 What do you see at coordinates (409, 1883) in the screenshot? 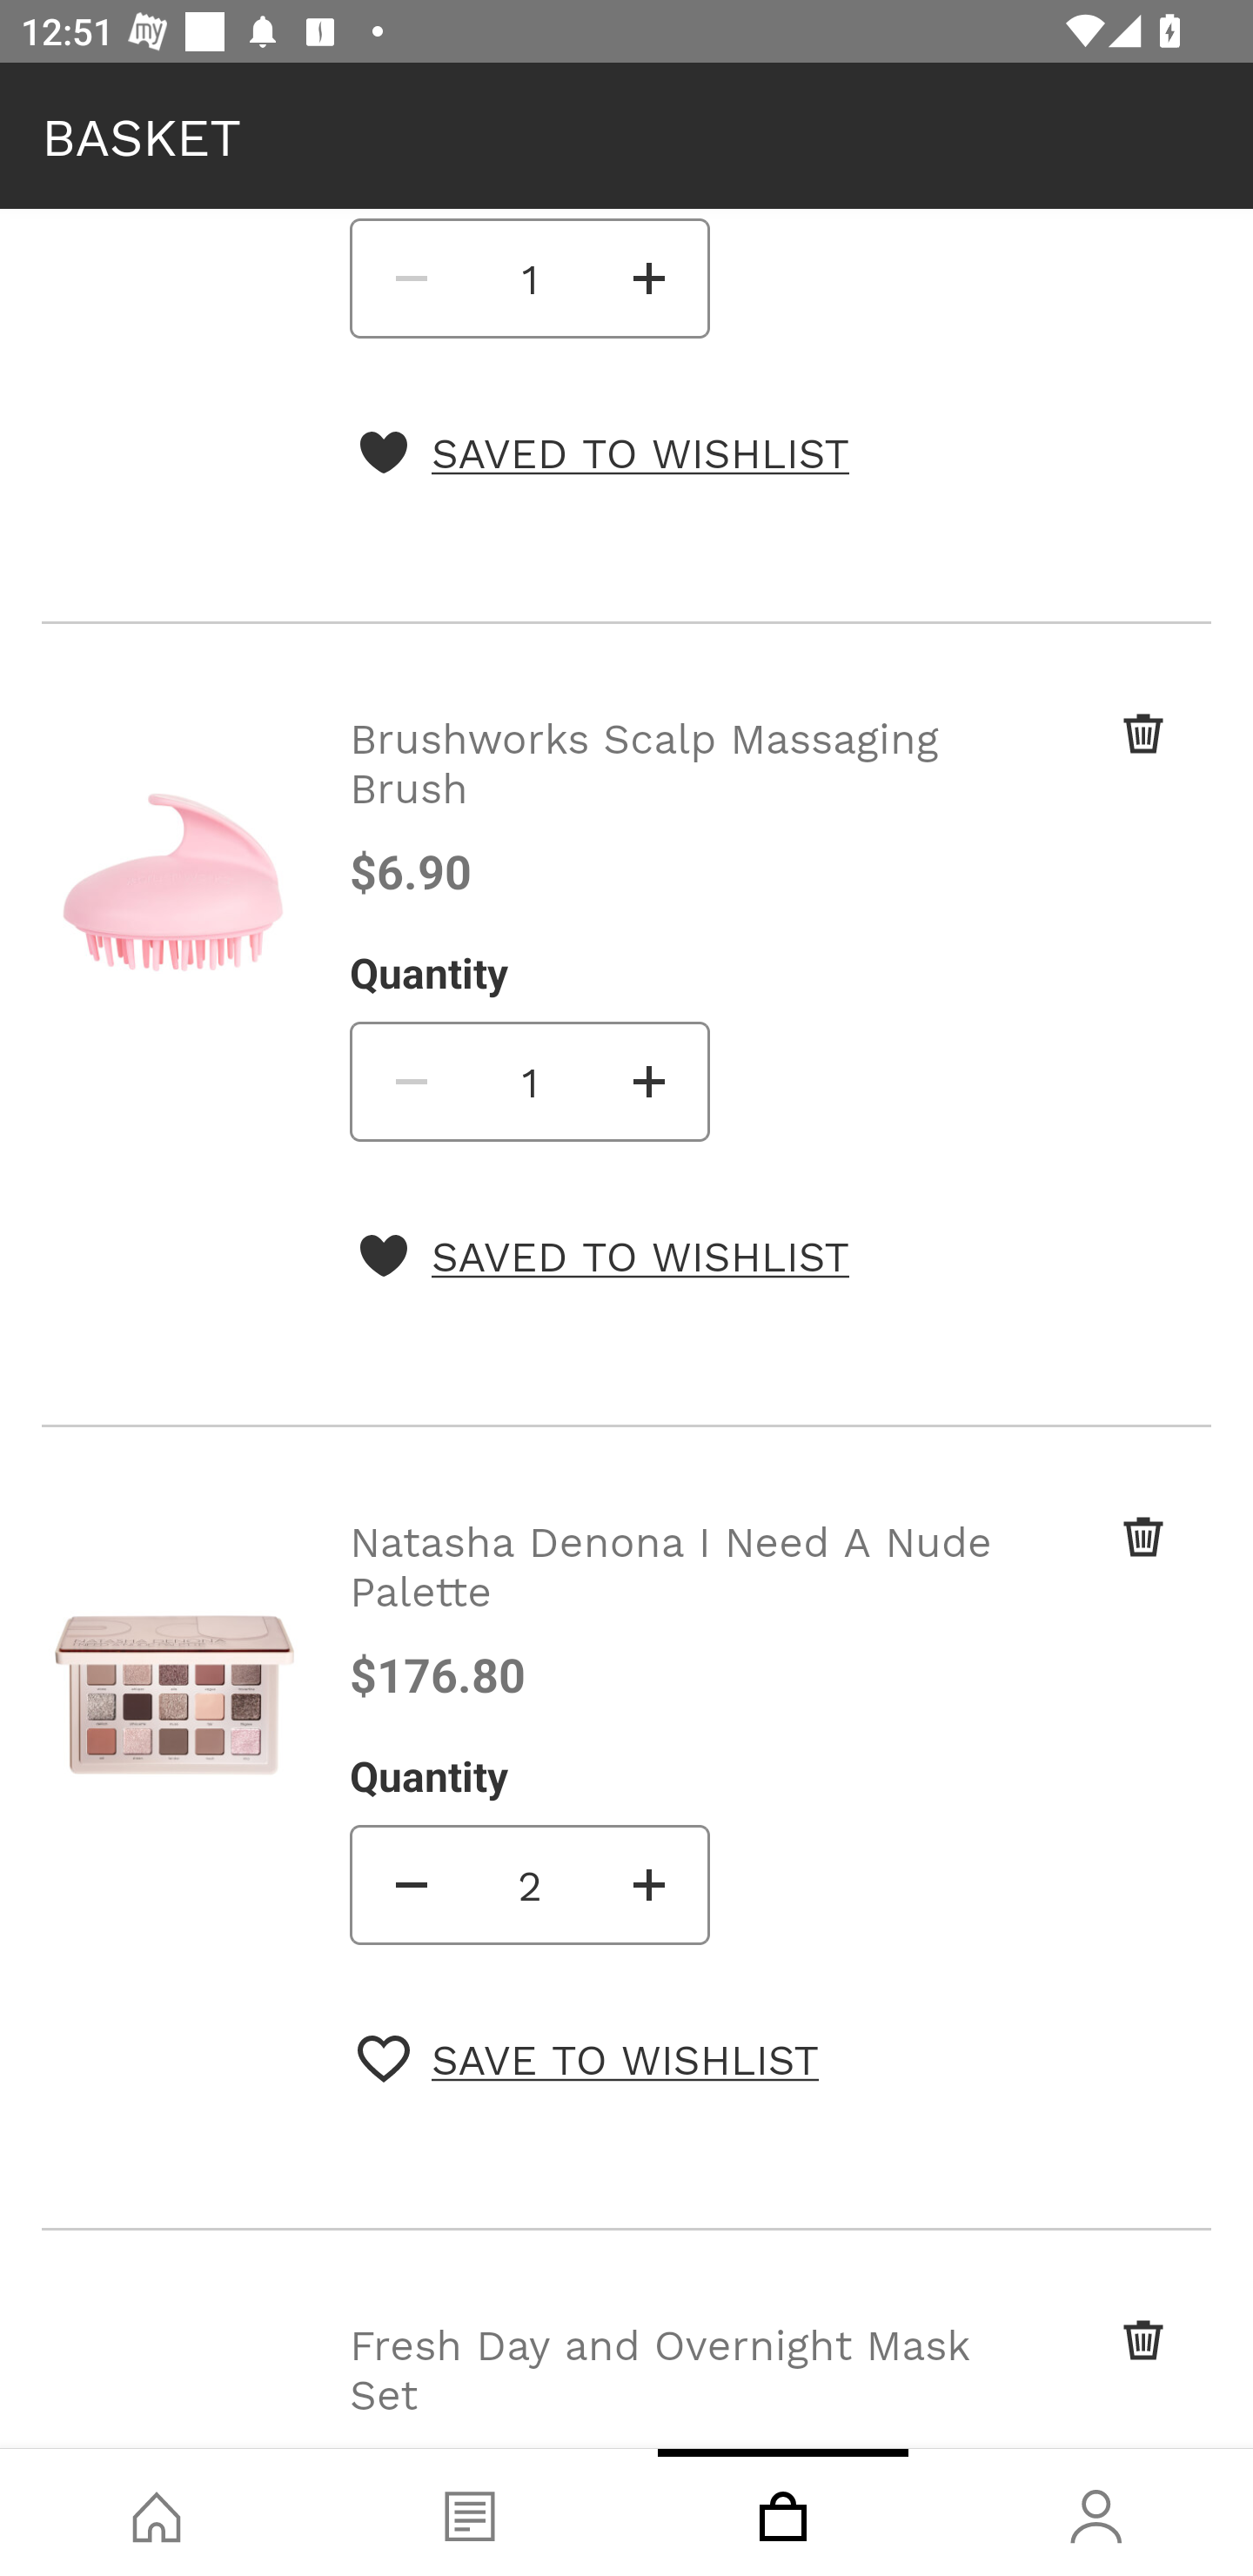
I see `Decrease quantity` at bounding box center [409, 1883].